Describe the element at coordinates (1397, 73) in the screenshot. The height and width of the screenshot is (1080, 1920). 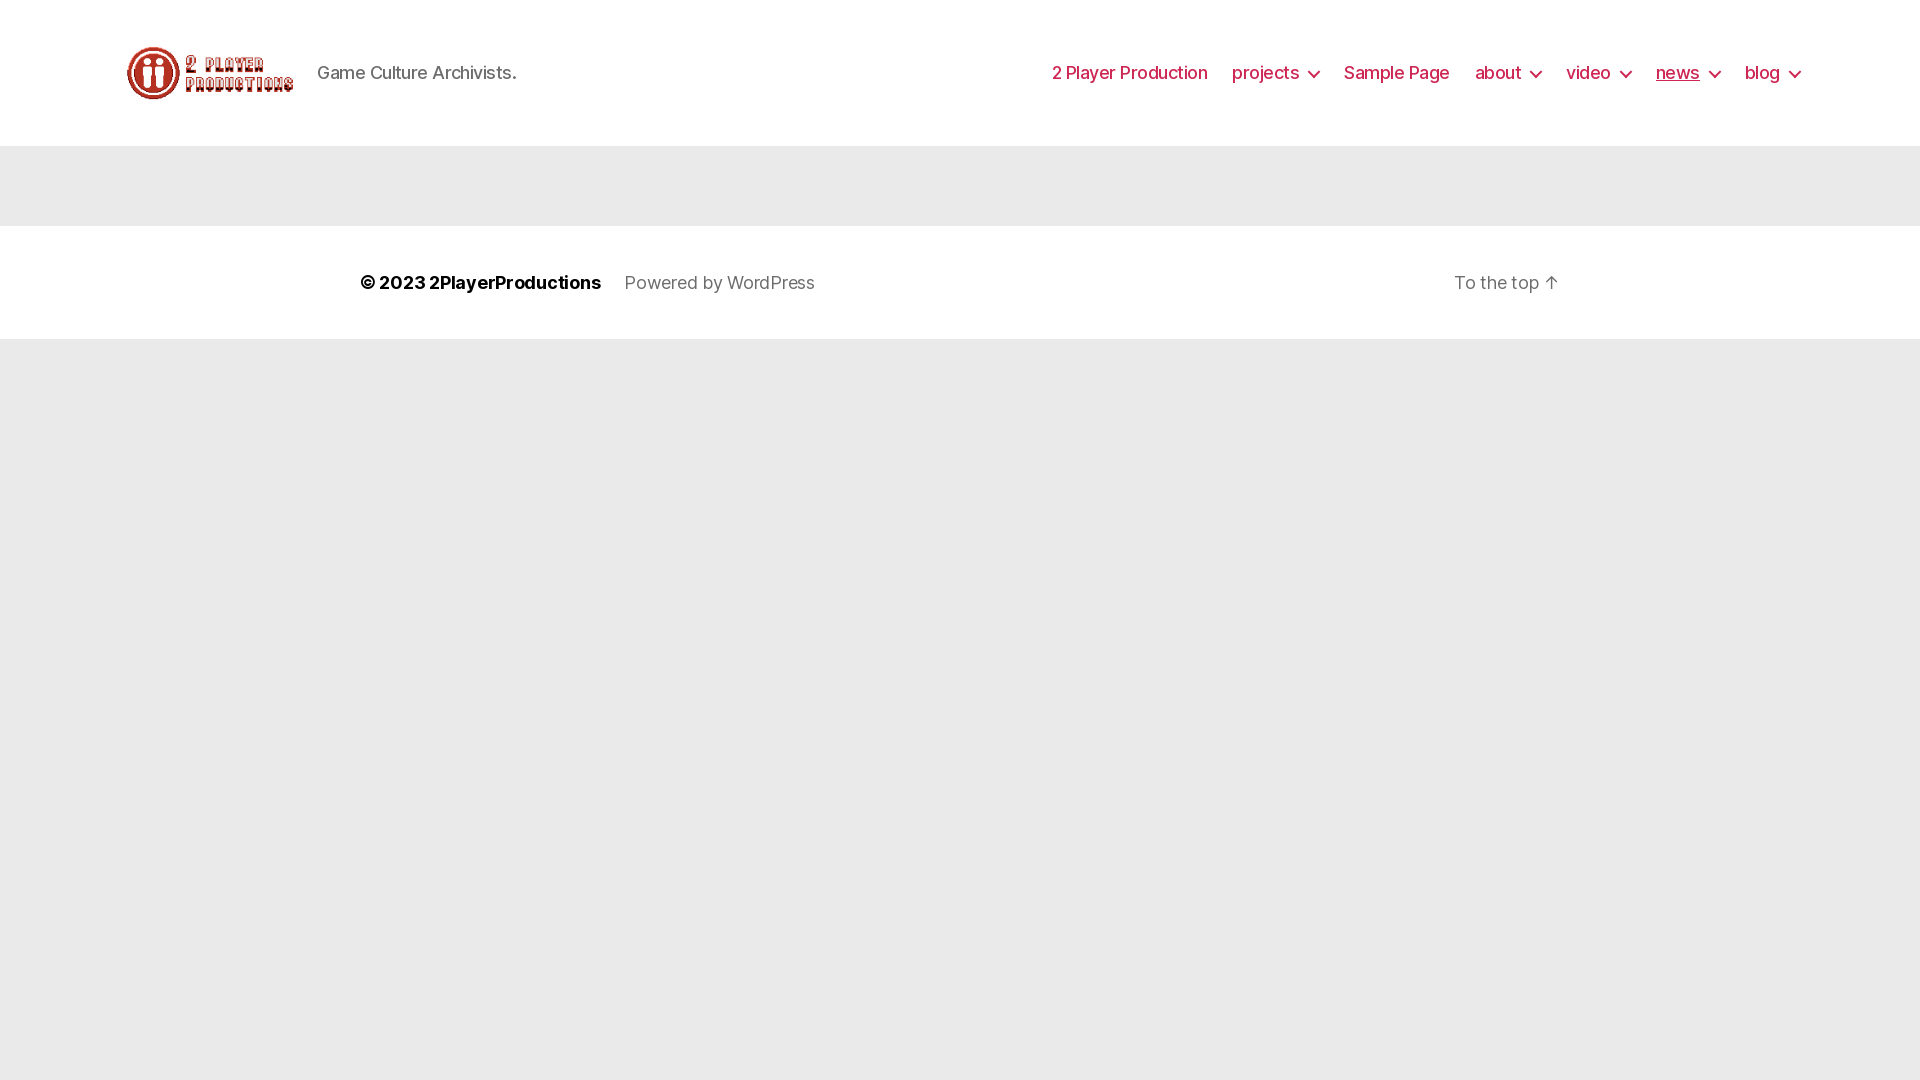
I see `Sample Page` at that location.